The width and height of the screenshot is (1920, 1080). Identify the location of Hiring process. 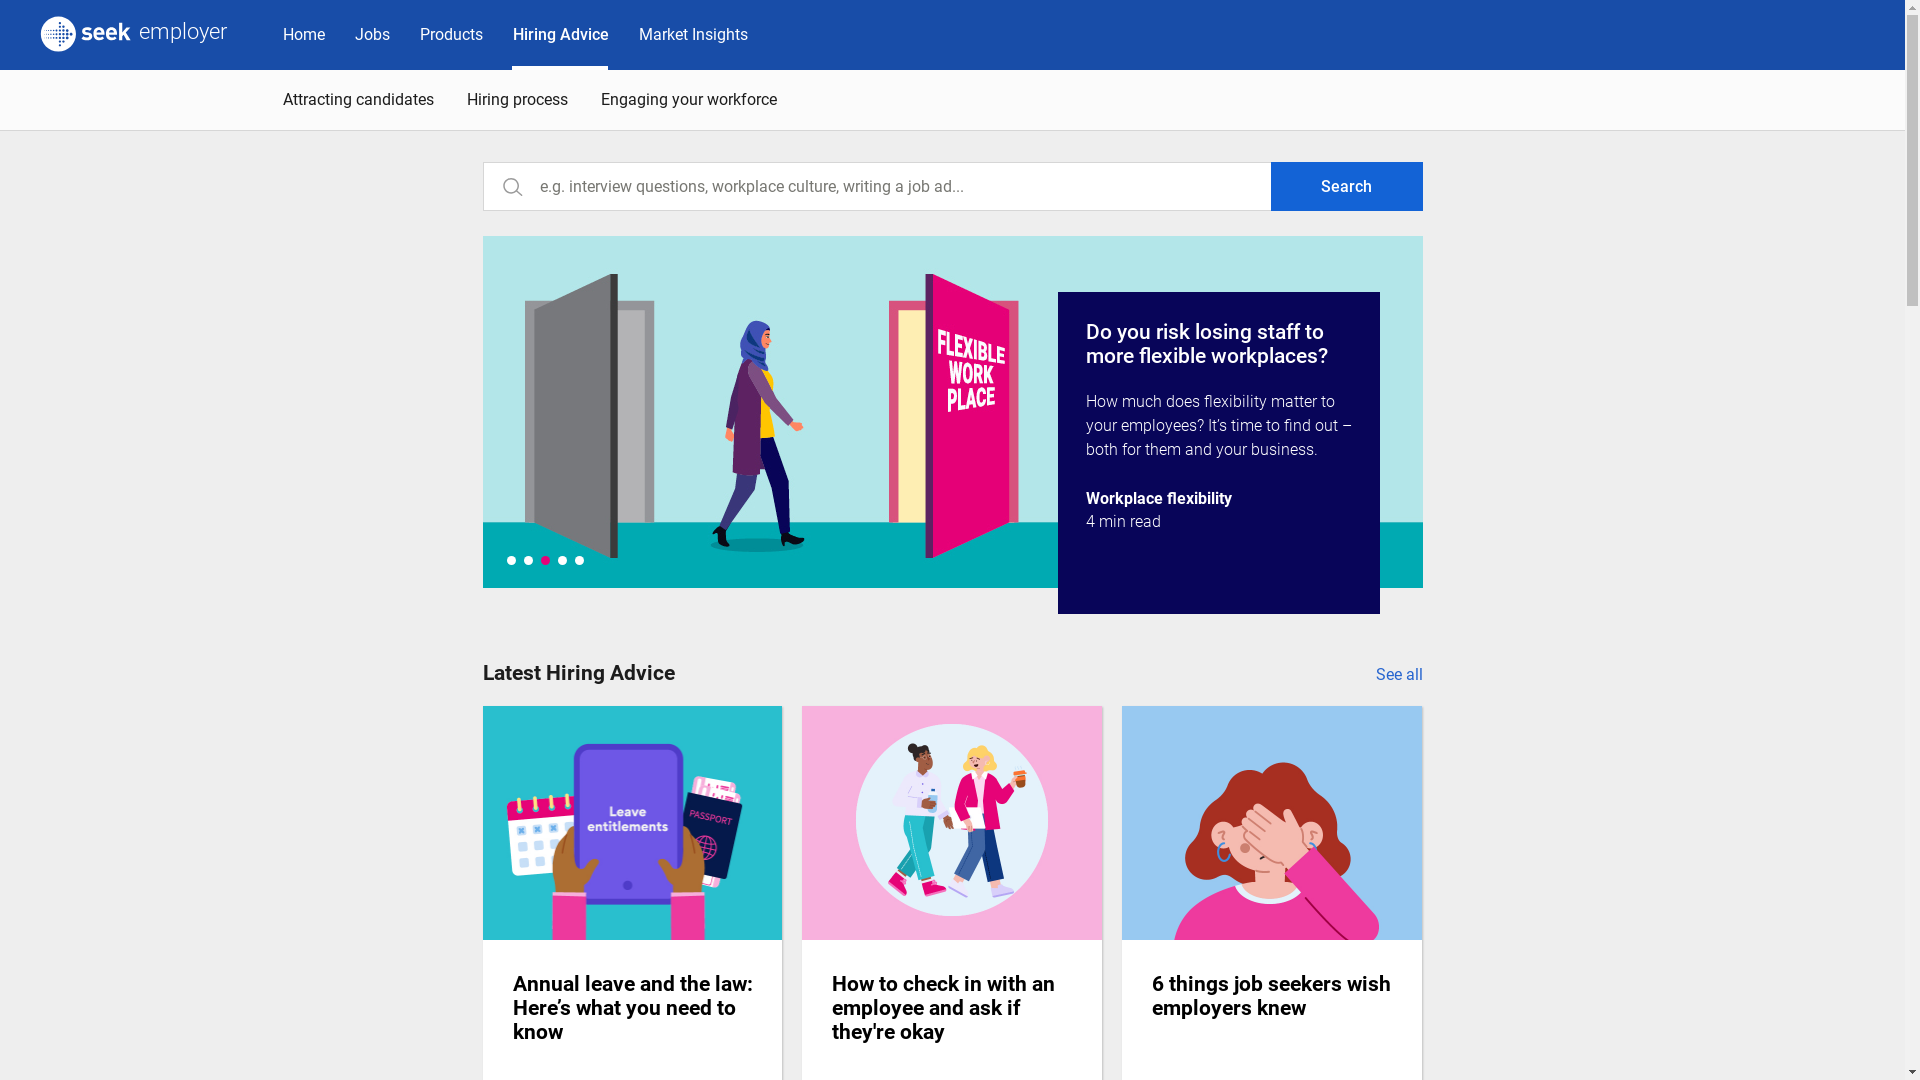
(519, 100).